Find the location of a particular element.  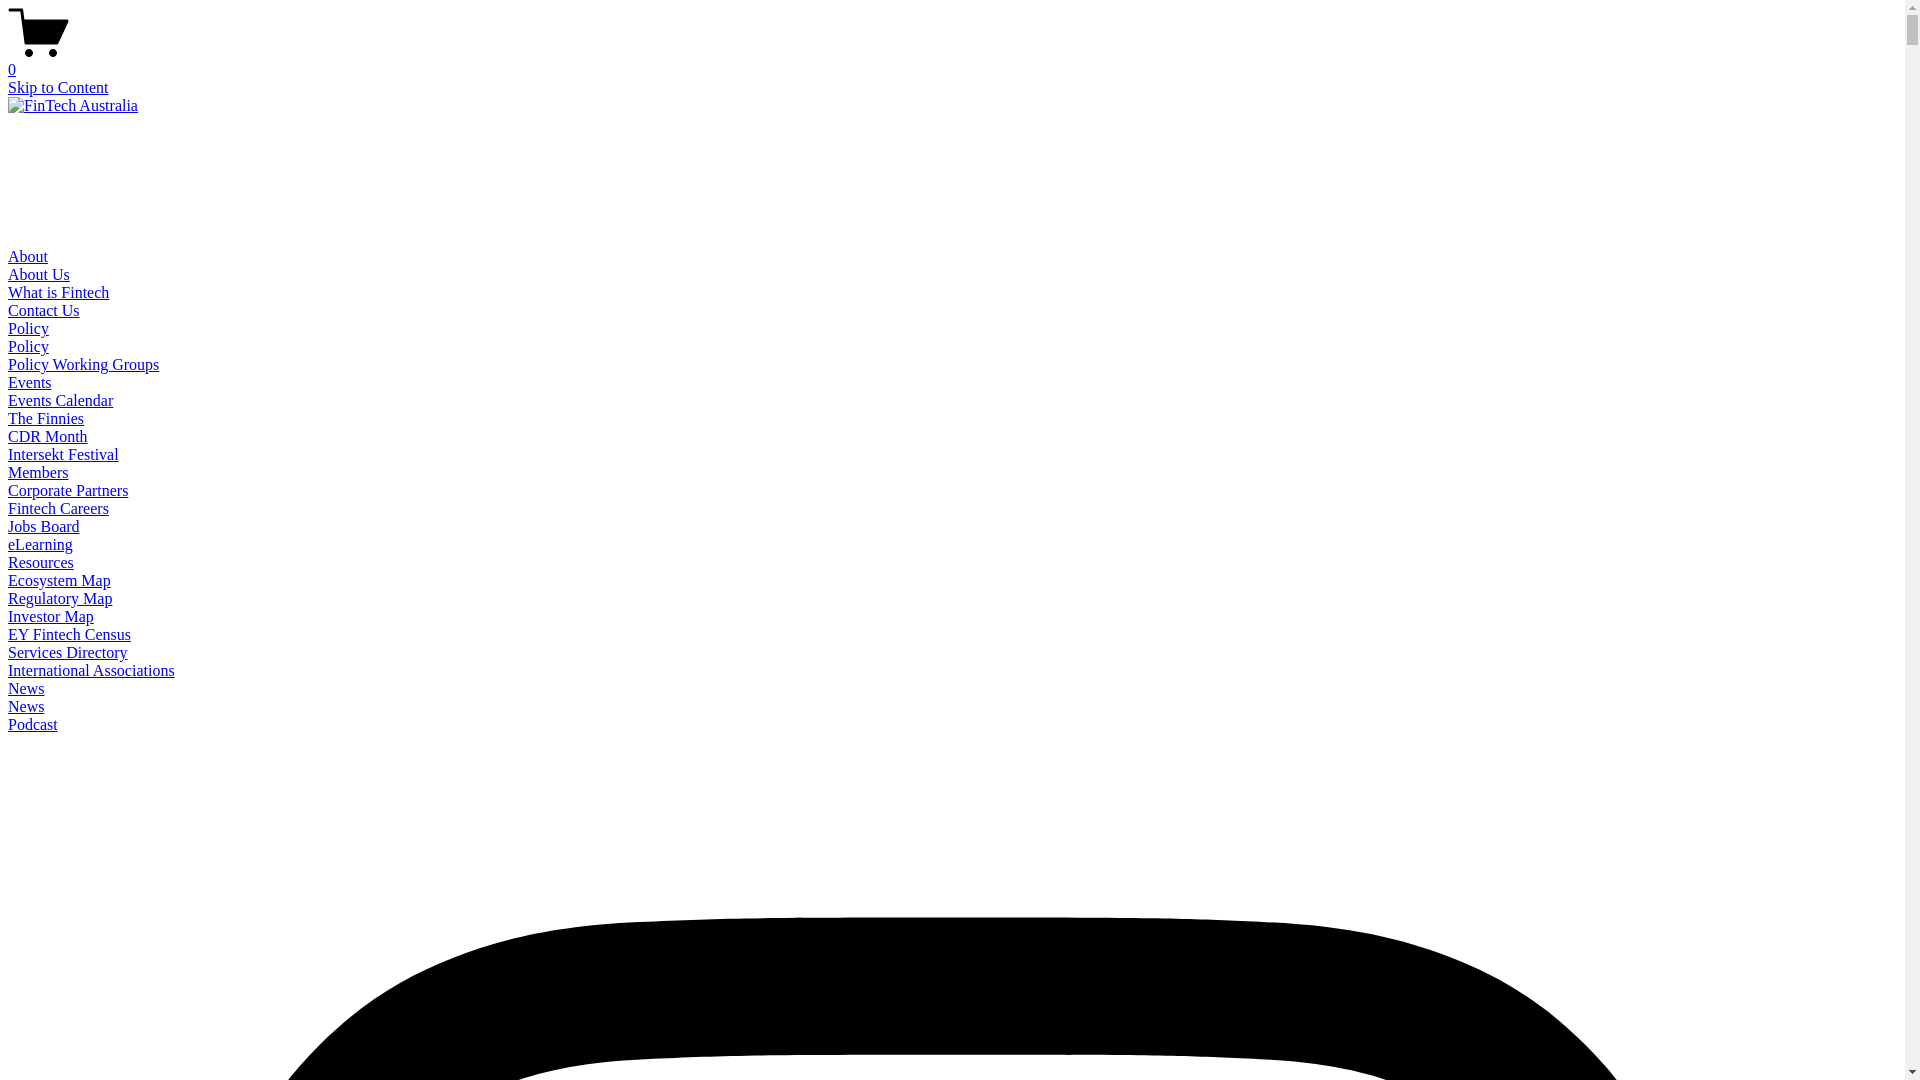

Resources is located at coordinates (41, 562).